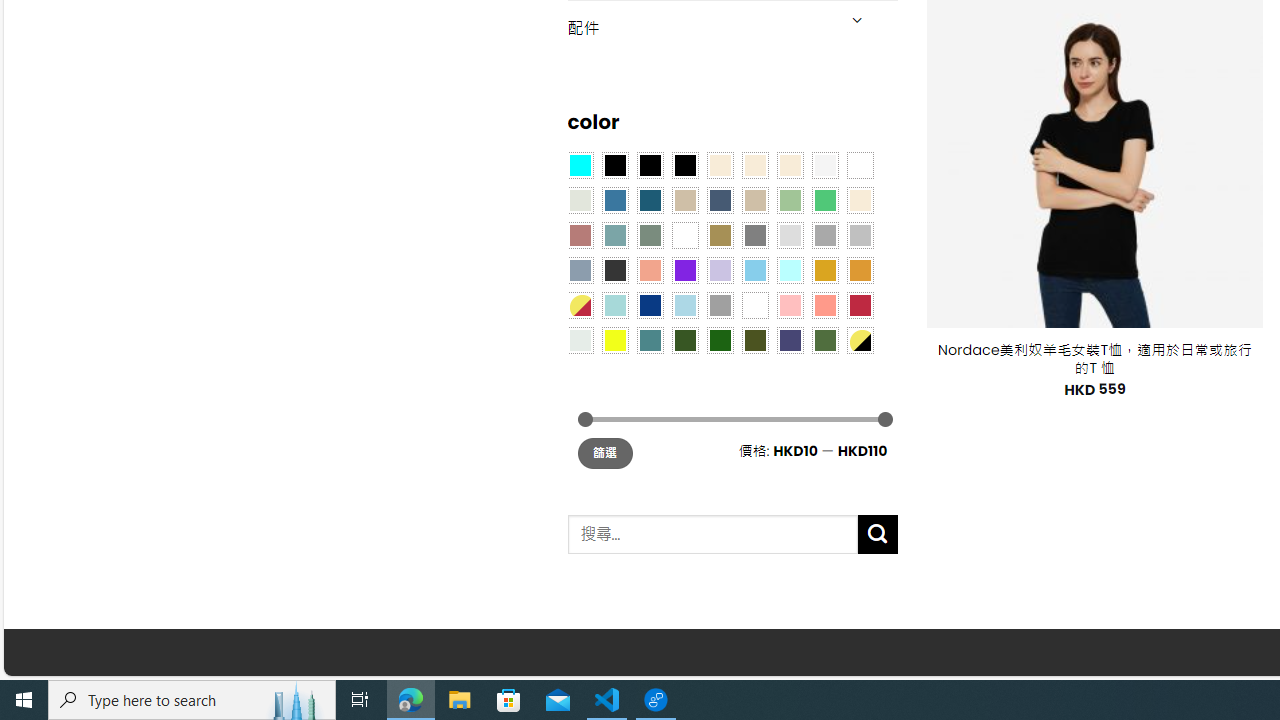 Image resolution: width=1280 pixels, height=720 pixels. What do you see at coordinates (580, 339) in the screenshot?
I see `Dull Nickle` at bounding box center [580, 339].